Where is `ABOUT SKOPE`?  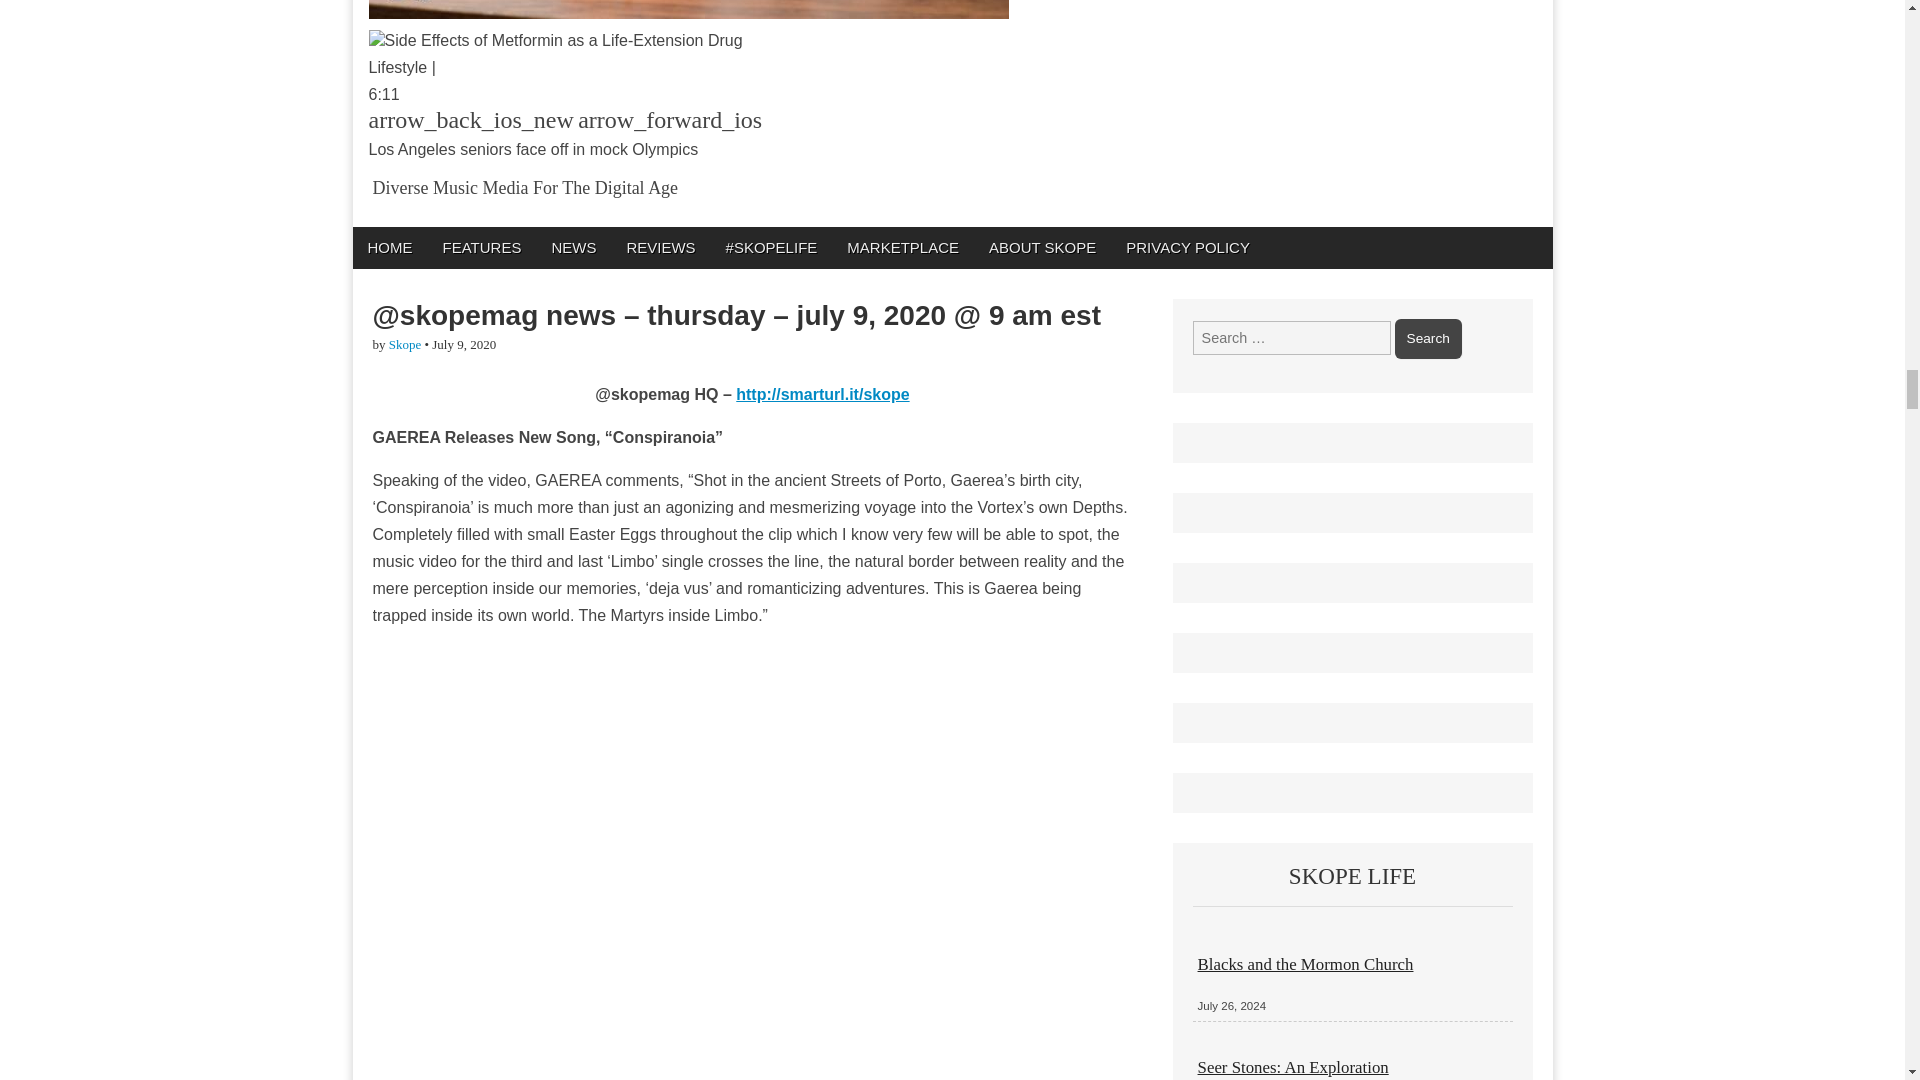
ABOUT SKOPE is located at coordinates (1042, 246).